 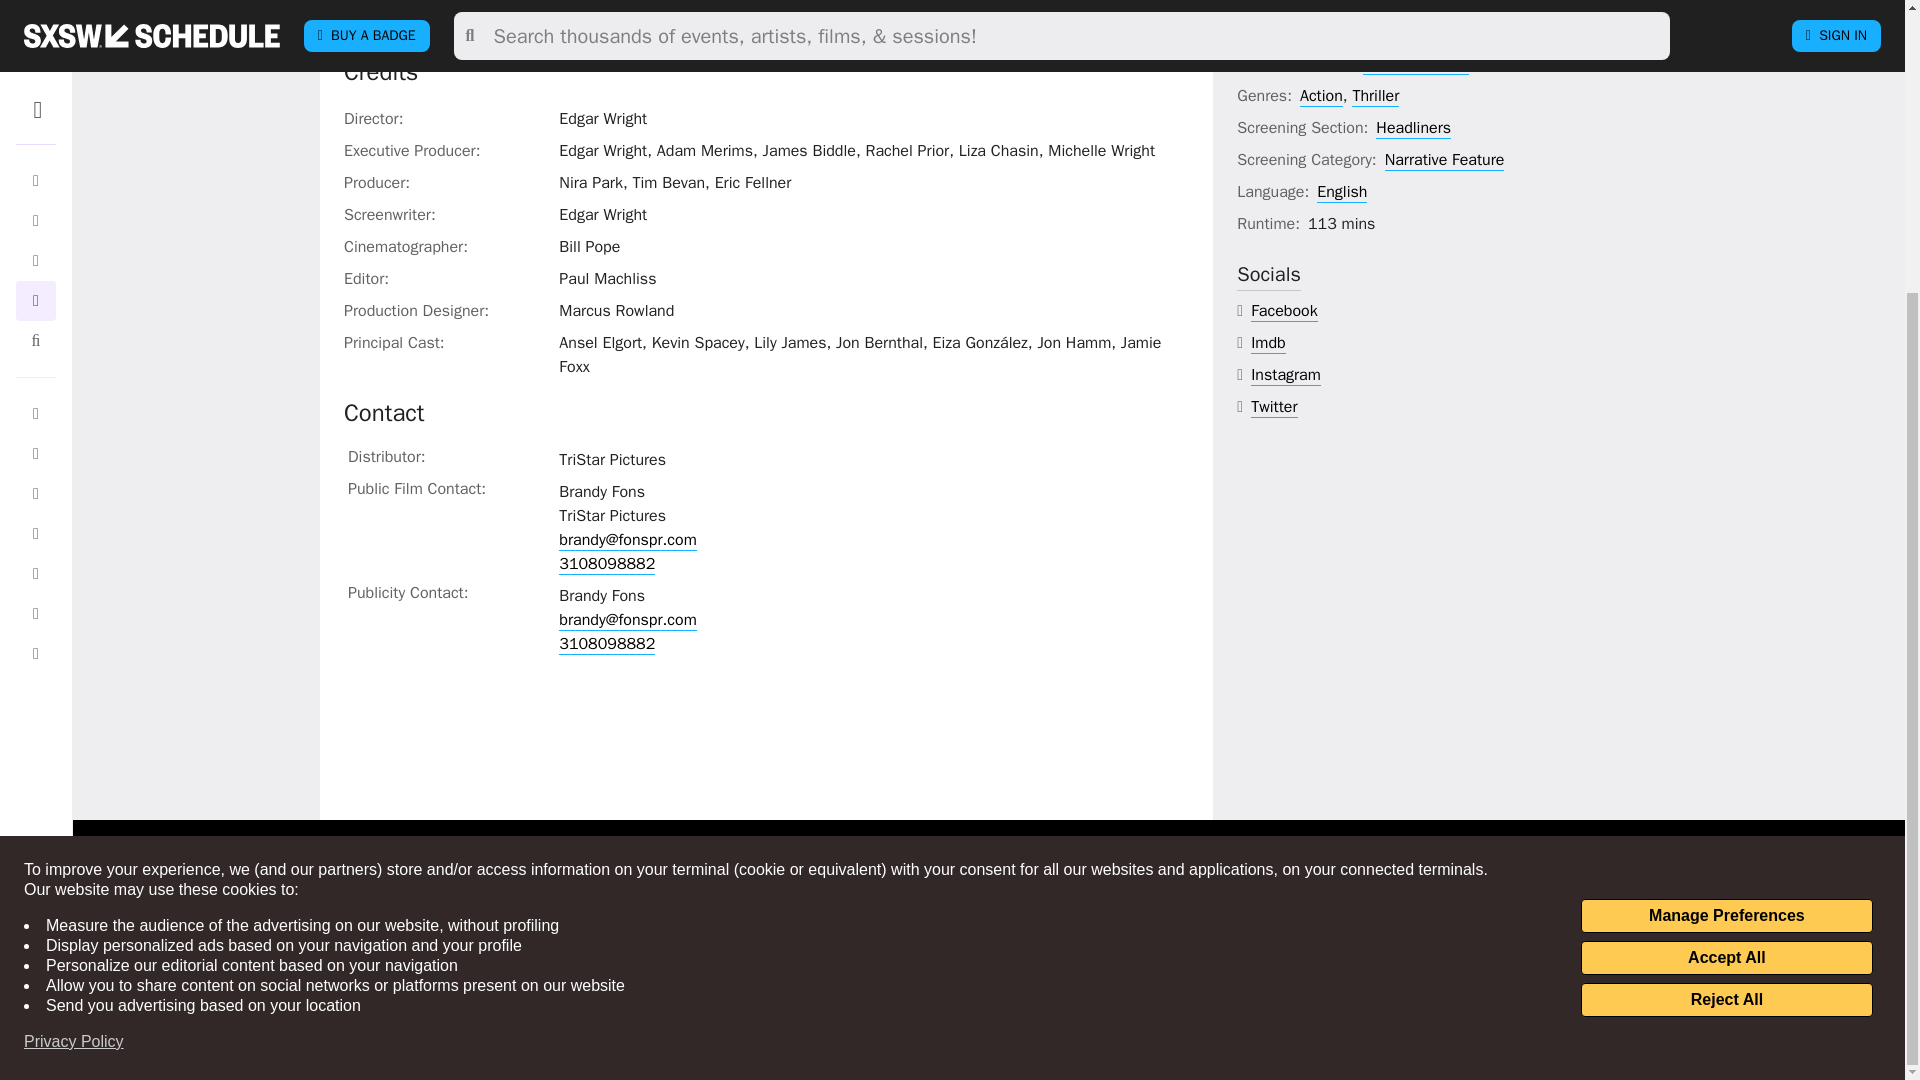 What do you see at coordinates (1726, 612) in the screenshot?
I see `Reject All` at bounding box center [1726, 612].